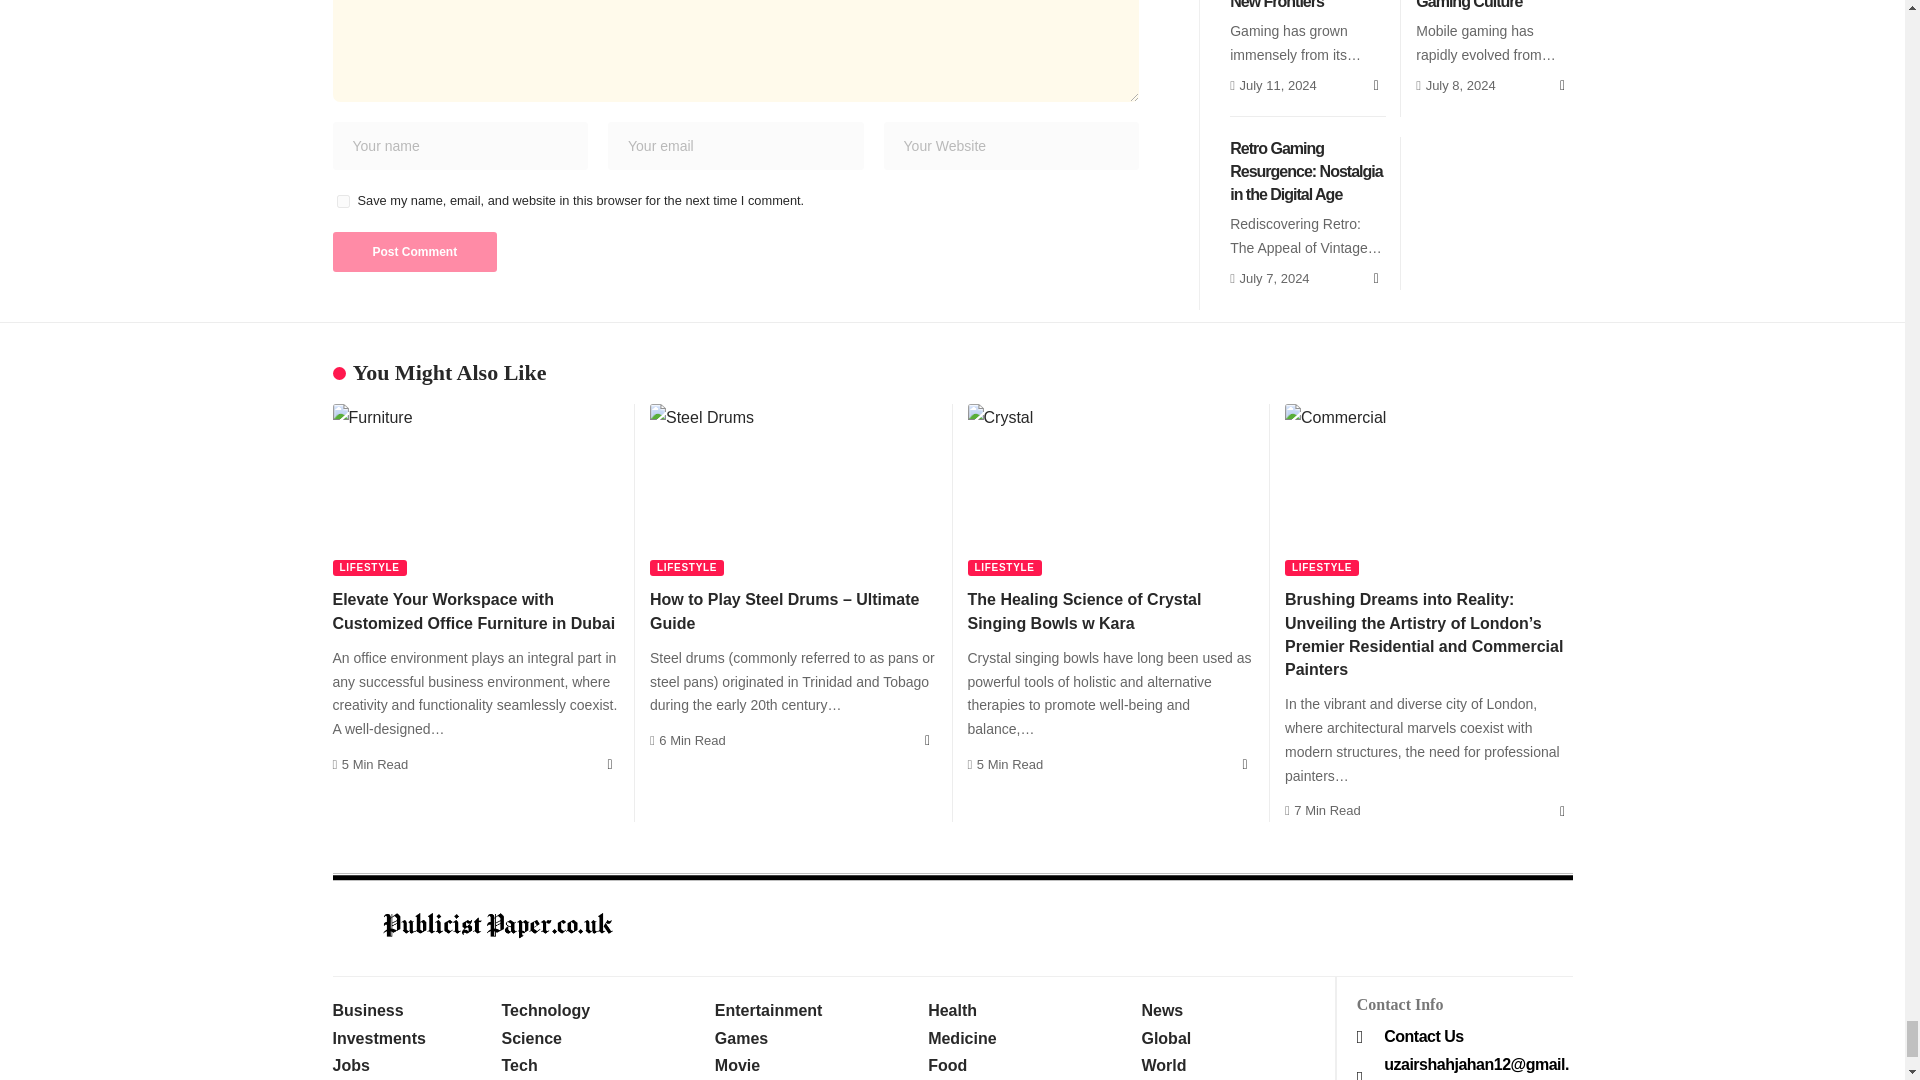  Describe the element at coordinates (414, 252) in the screenshot. I see `Post Comment` at that location.